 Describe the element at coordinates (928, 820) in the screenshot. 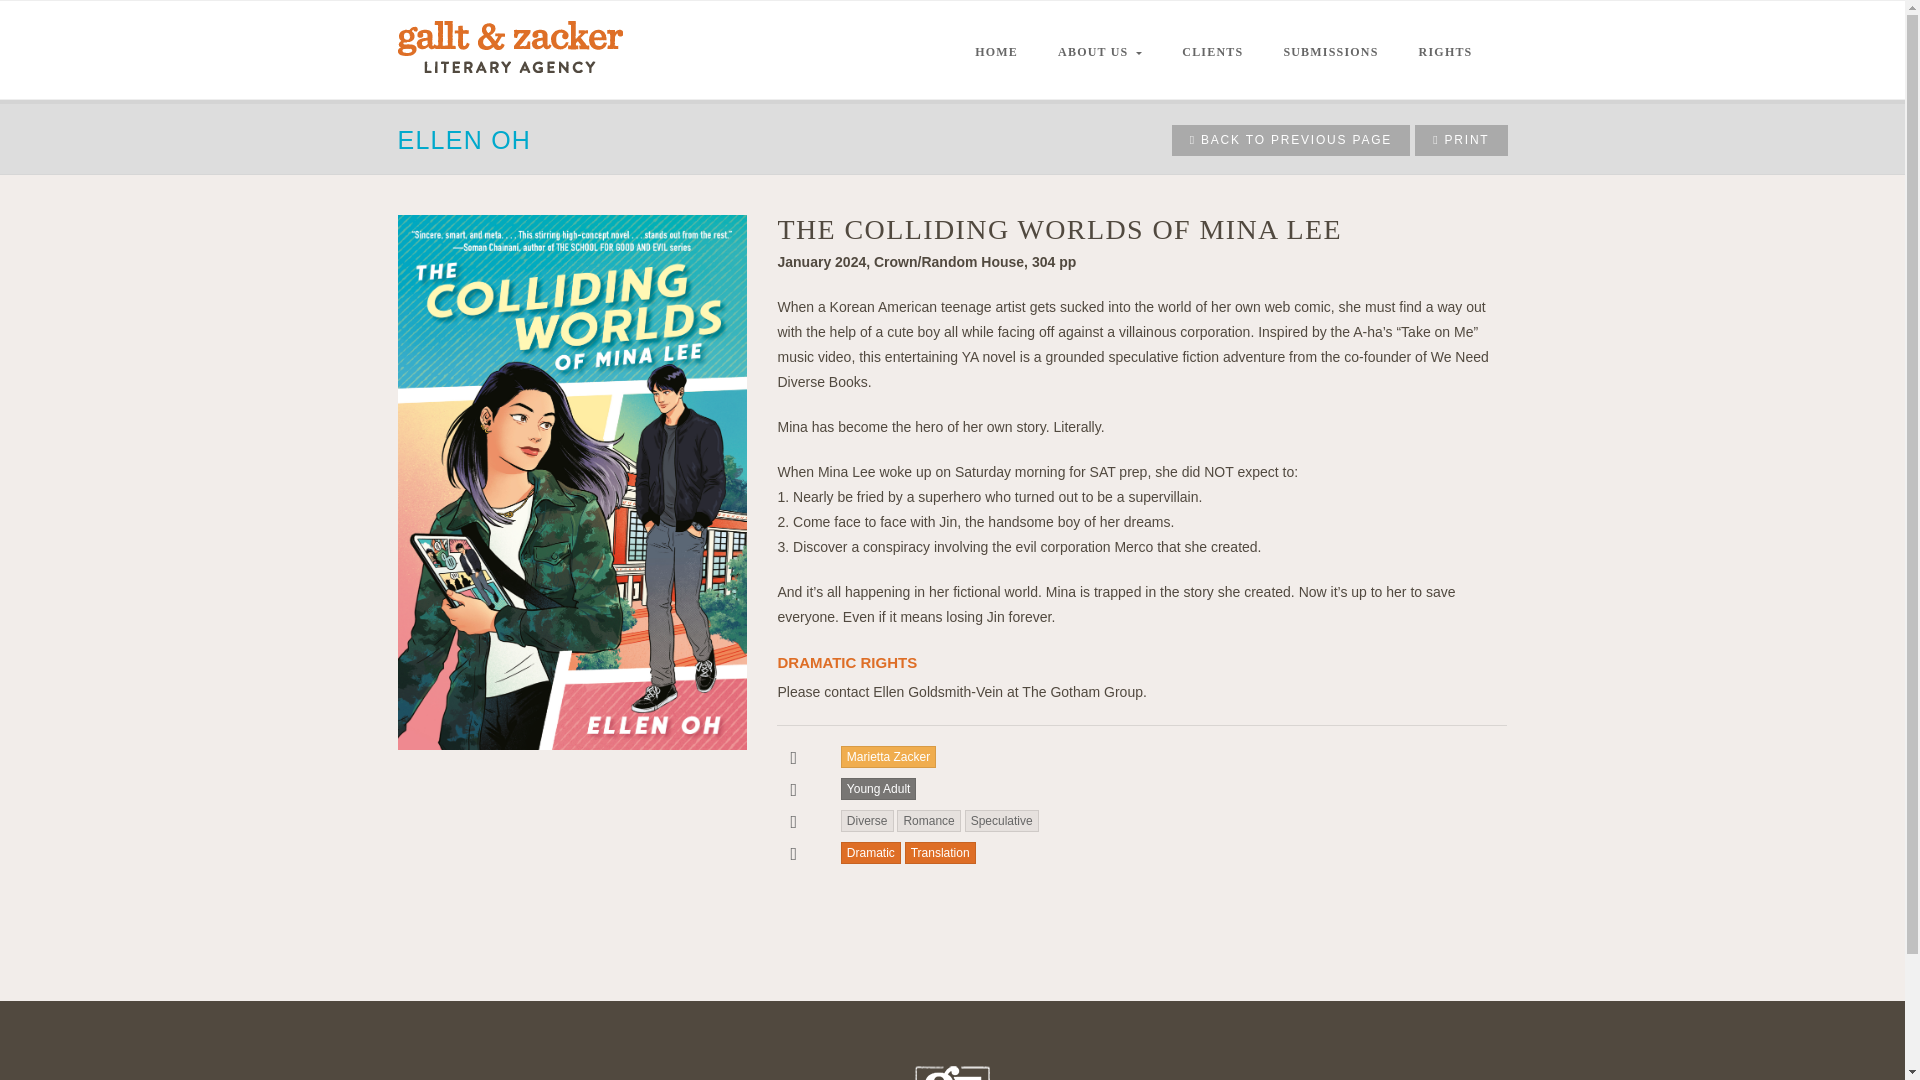

I see `Romance` at that location.